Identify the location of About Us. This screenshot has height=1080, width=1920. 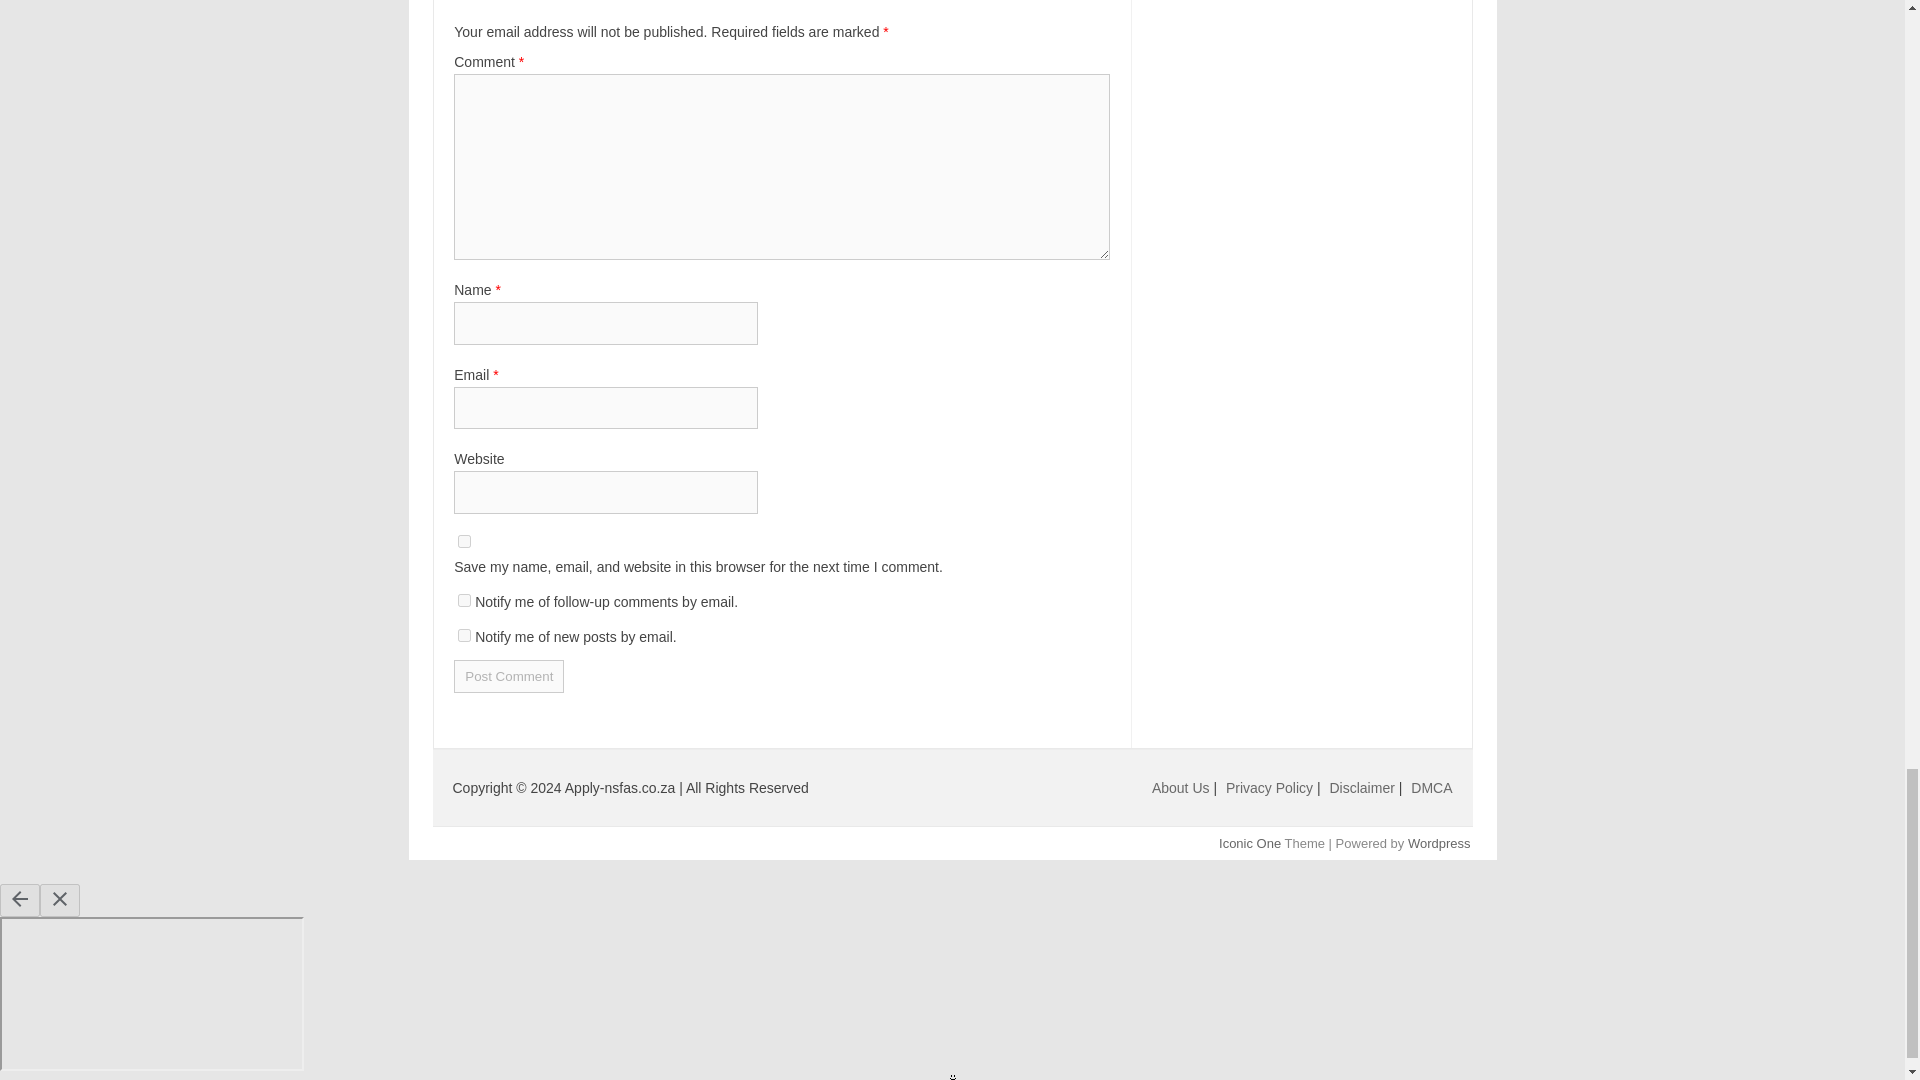
(1180, 787).